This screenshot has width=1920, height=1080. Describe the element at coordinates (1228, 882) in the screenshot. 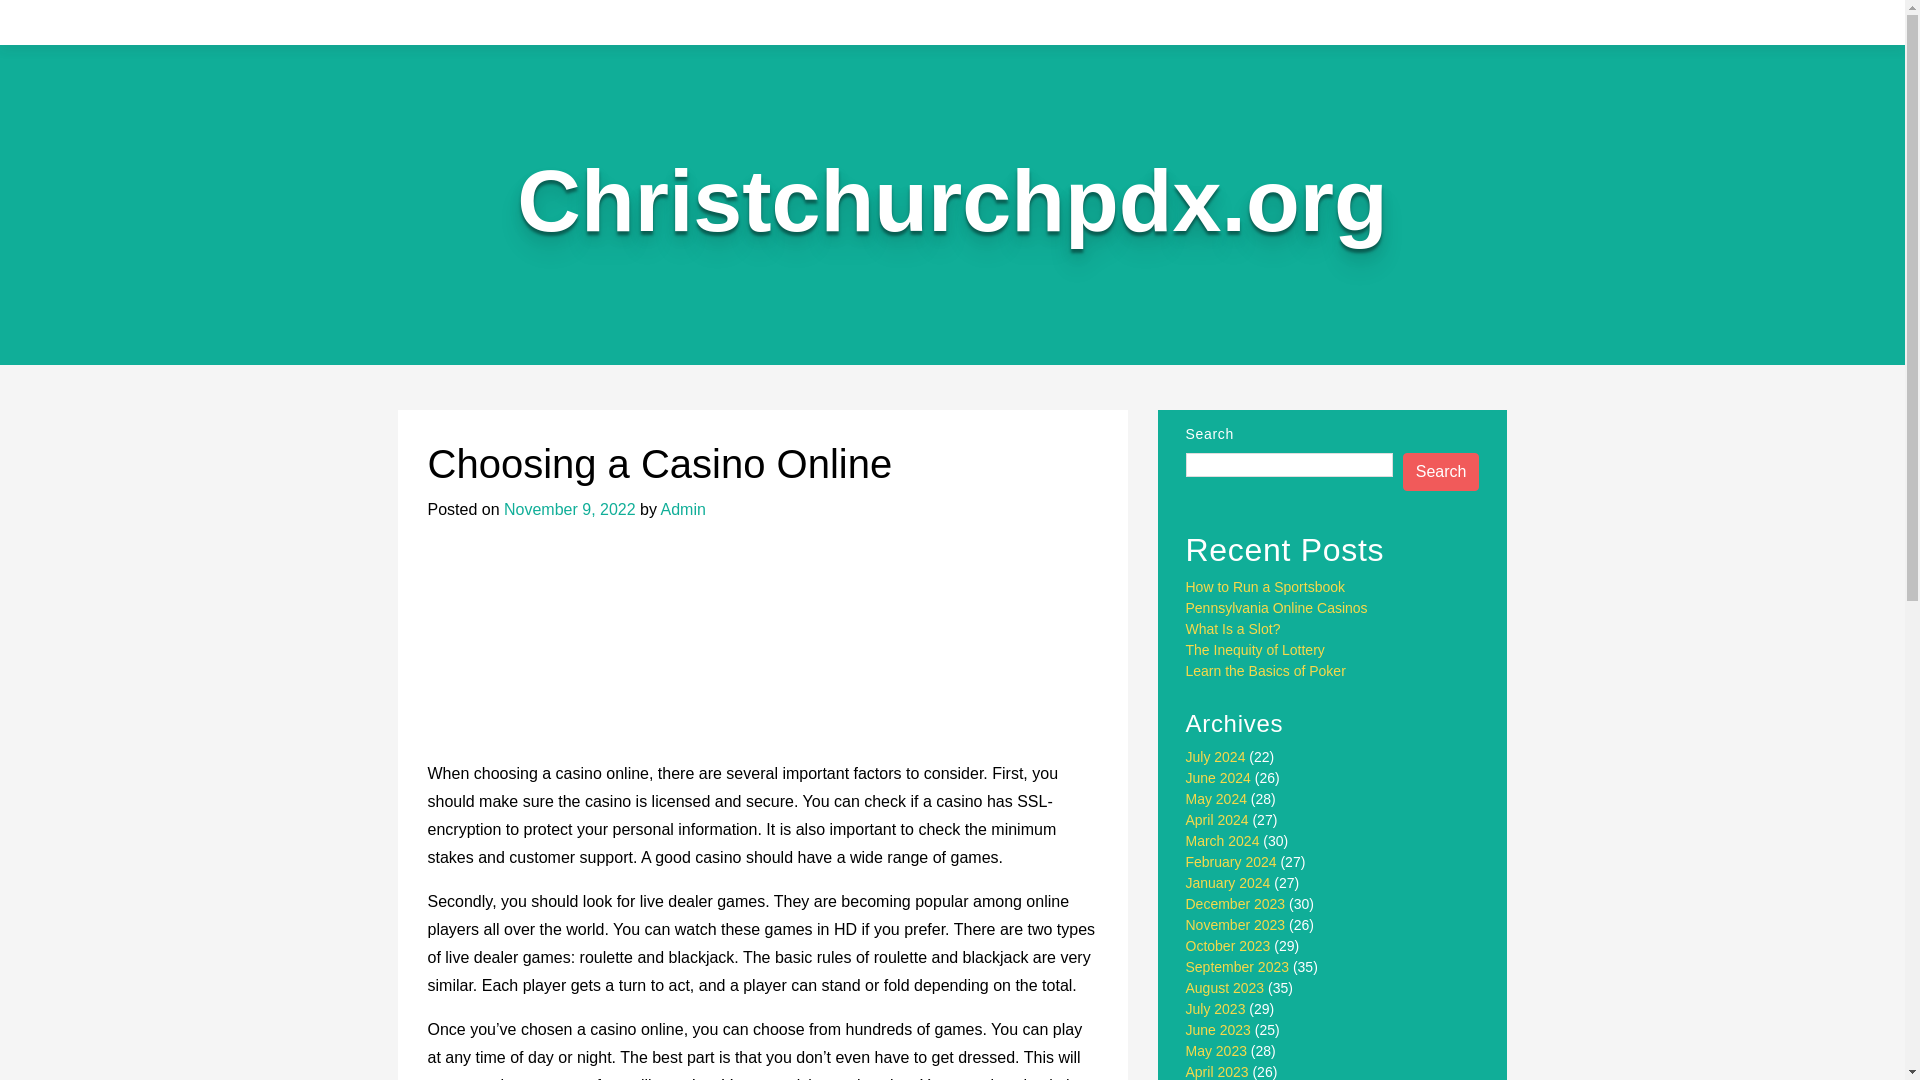

I see `January 2024` at that location.